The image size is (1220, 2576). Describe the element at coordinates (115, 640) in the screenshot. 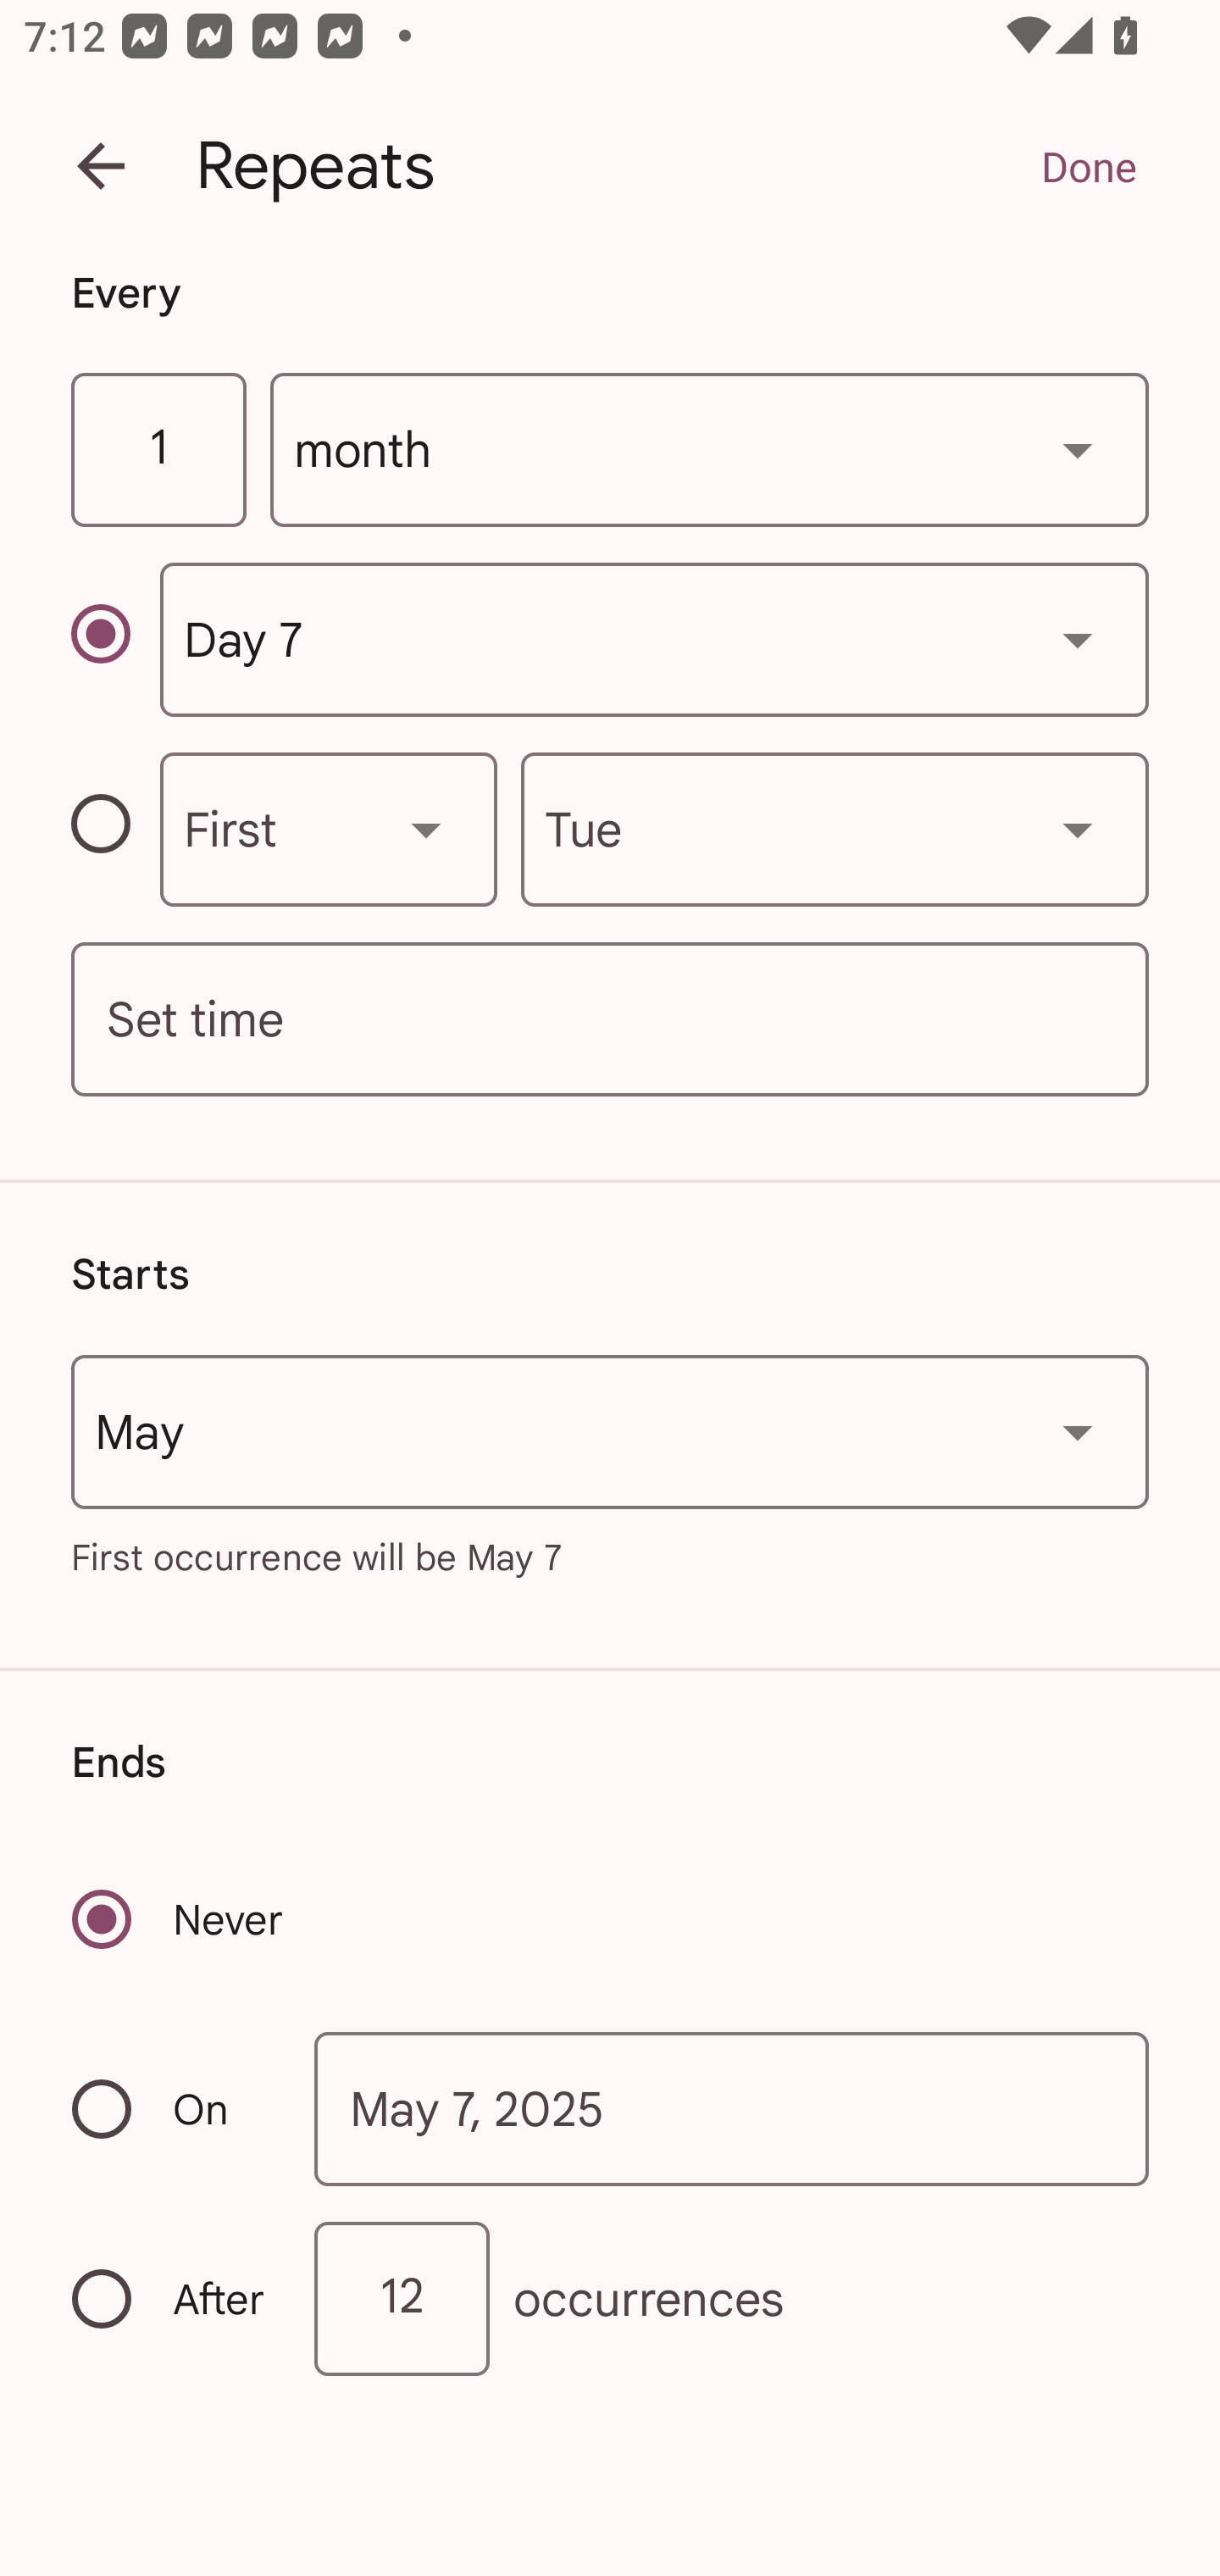

I see `Repeat monthly on a specific day of the month` at that location.